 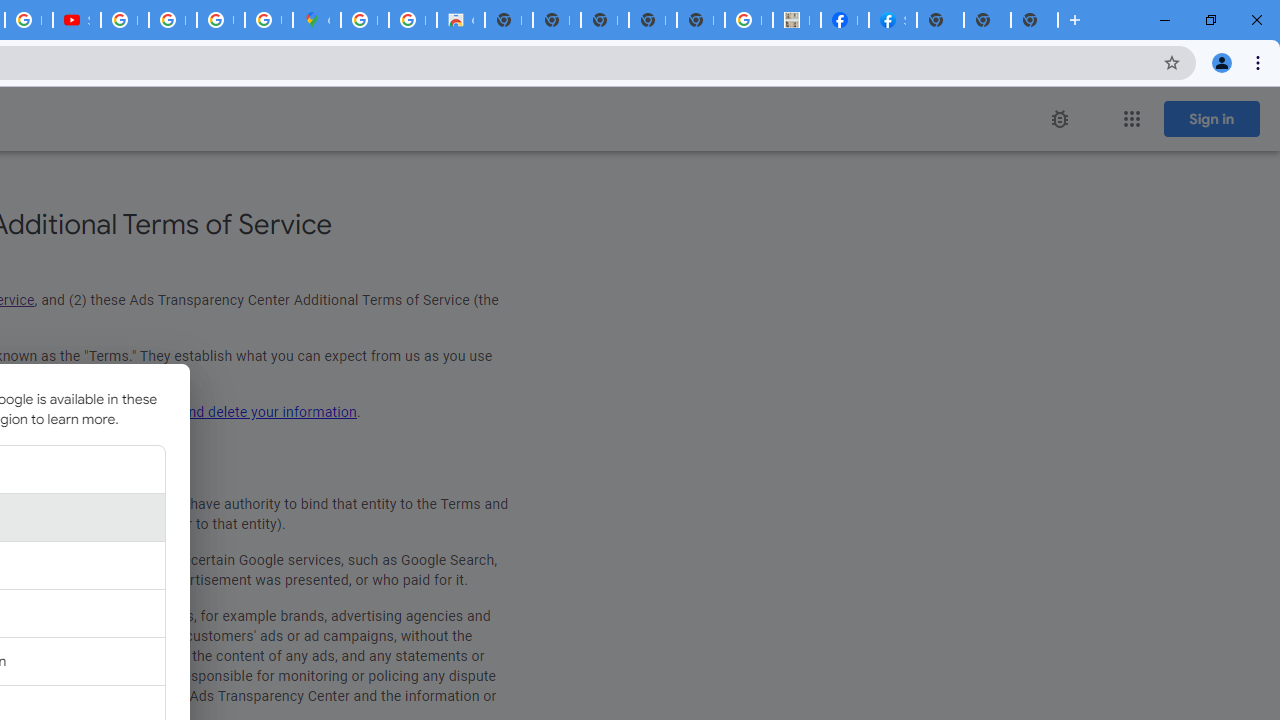 What do you see at coordinates (190, 412) in the screenshot?
I see `update, manage, export, and delete your information` at bounding box center [190, 412].